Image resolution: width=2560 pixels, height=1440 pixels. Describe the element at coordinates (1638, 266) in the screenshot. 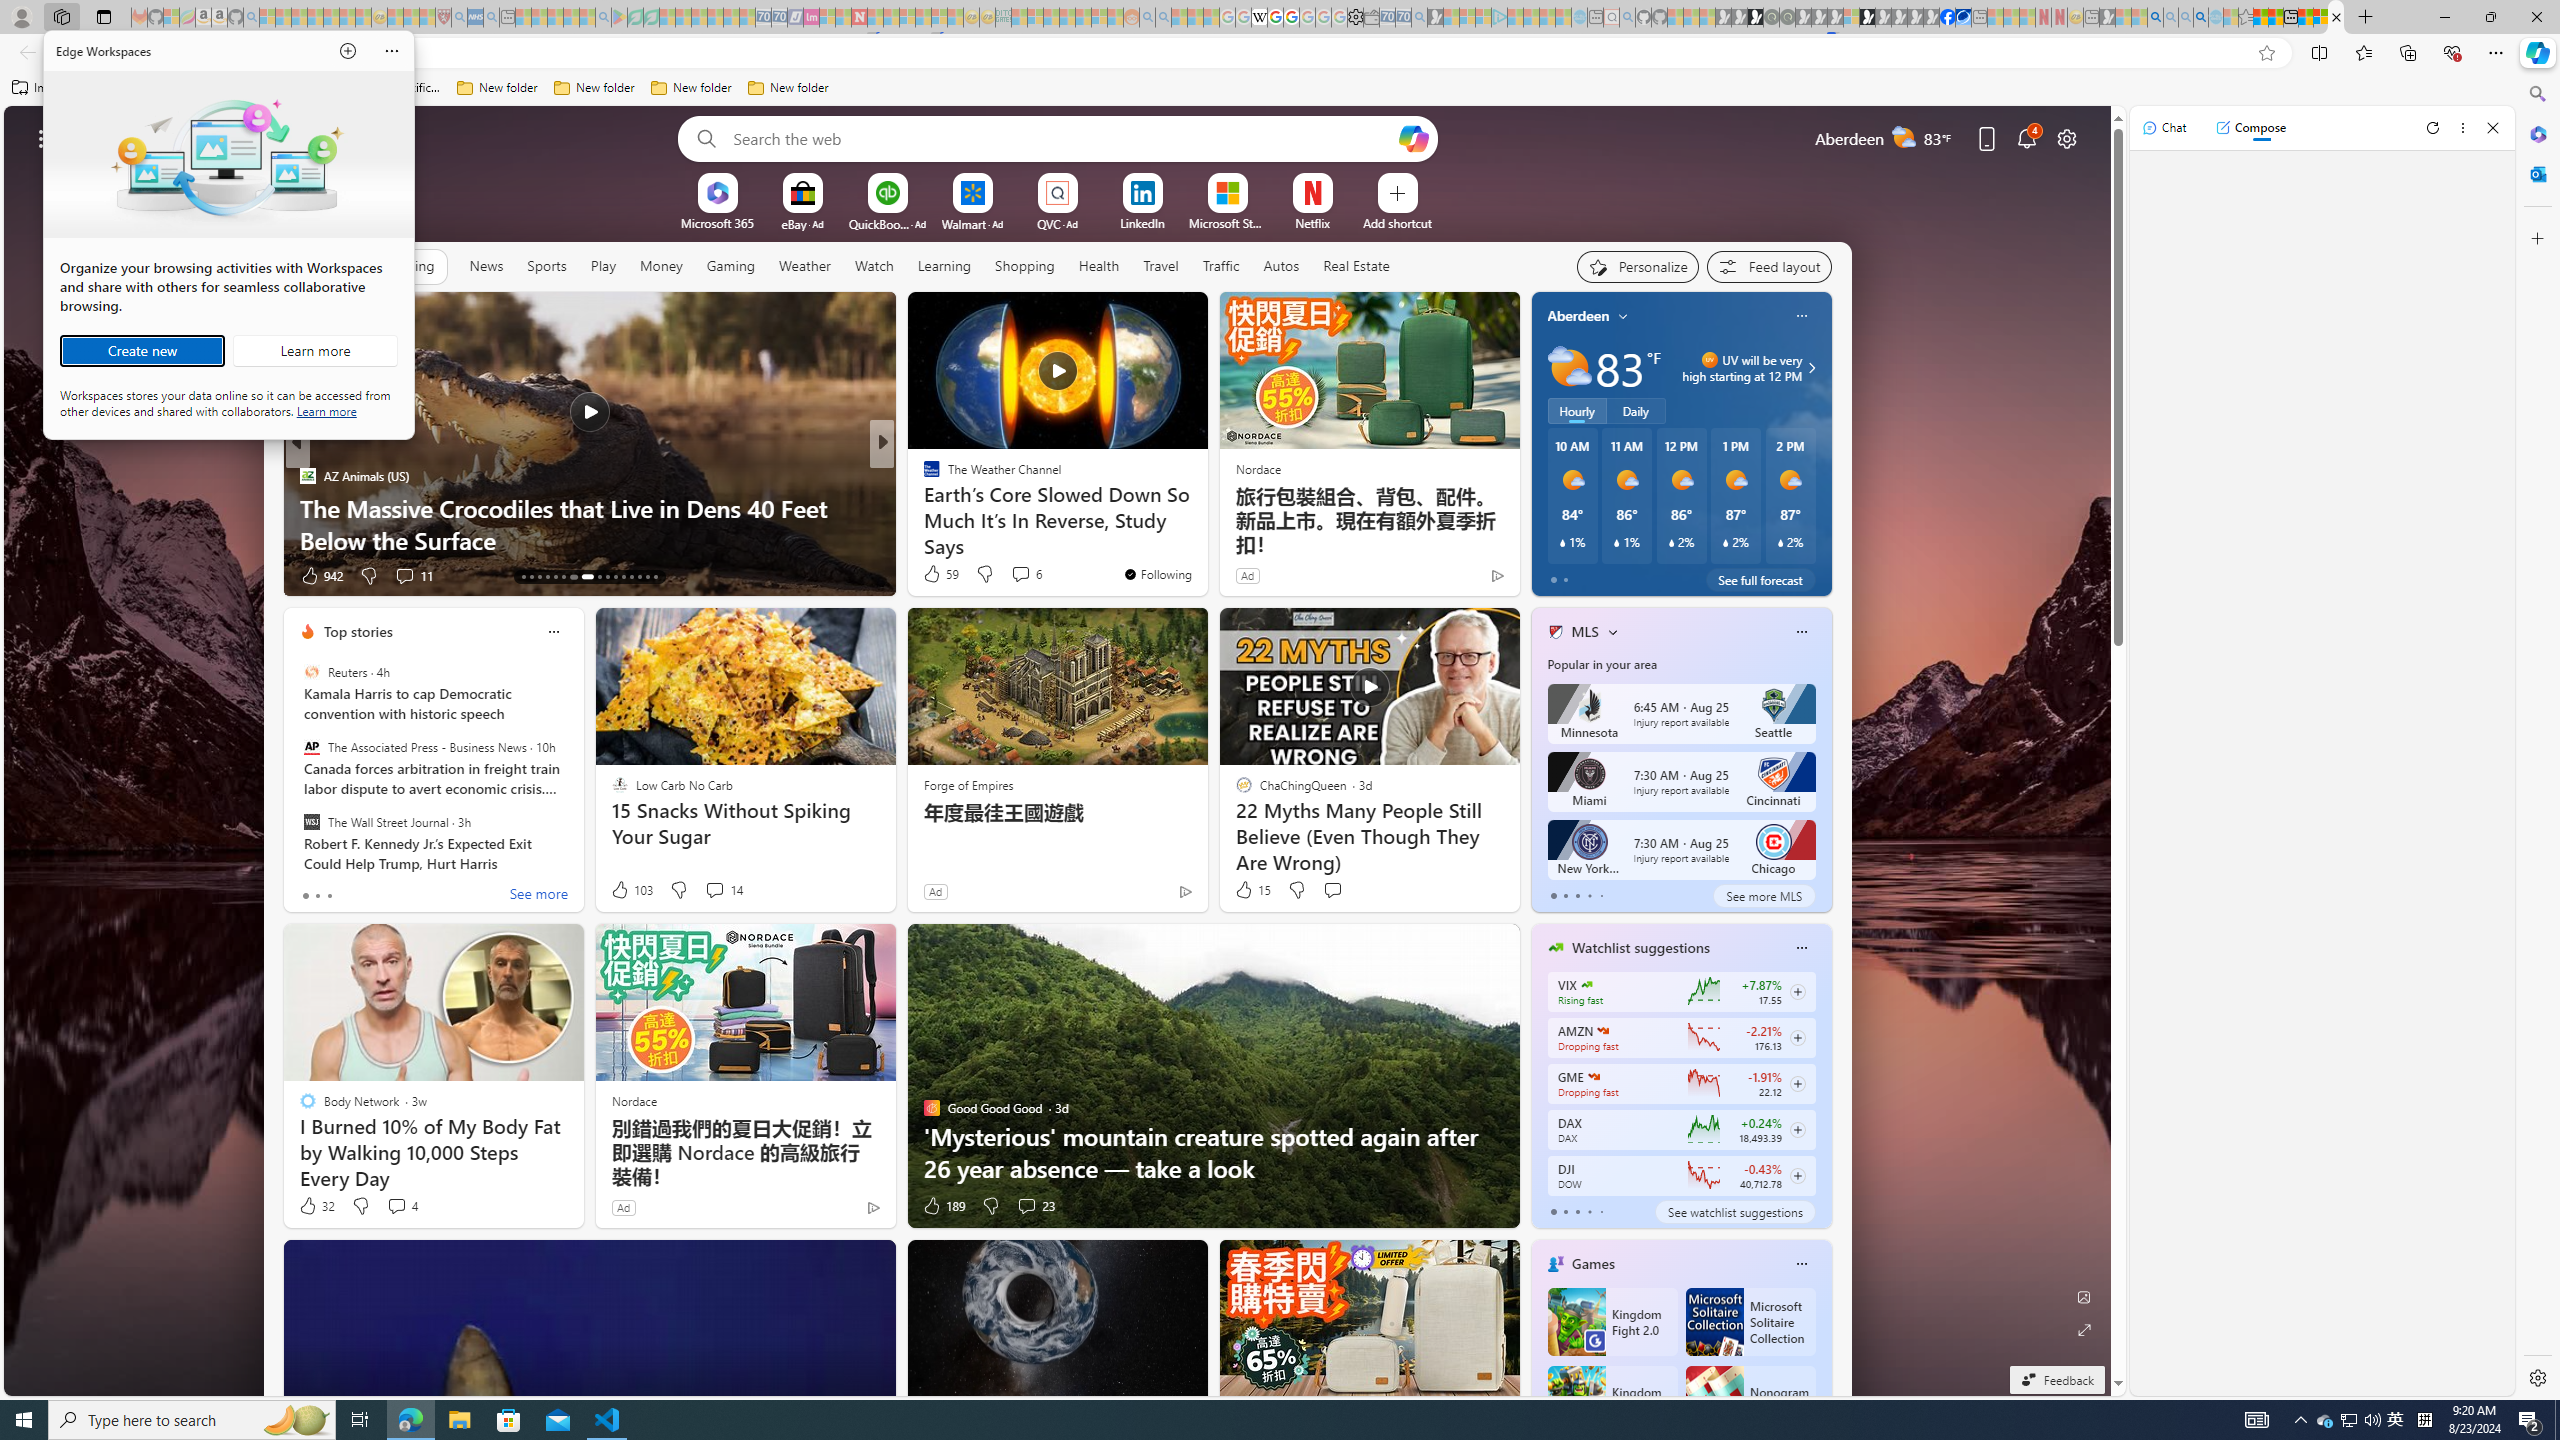

I see `Personalize your feed"` at that location.